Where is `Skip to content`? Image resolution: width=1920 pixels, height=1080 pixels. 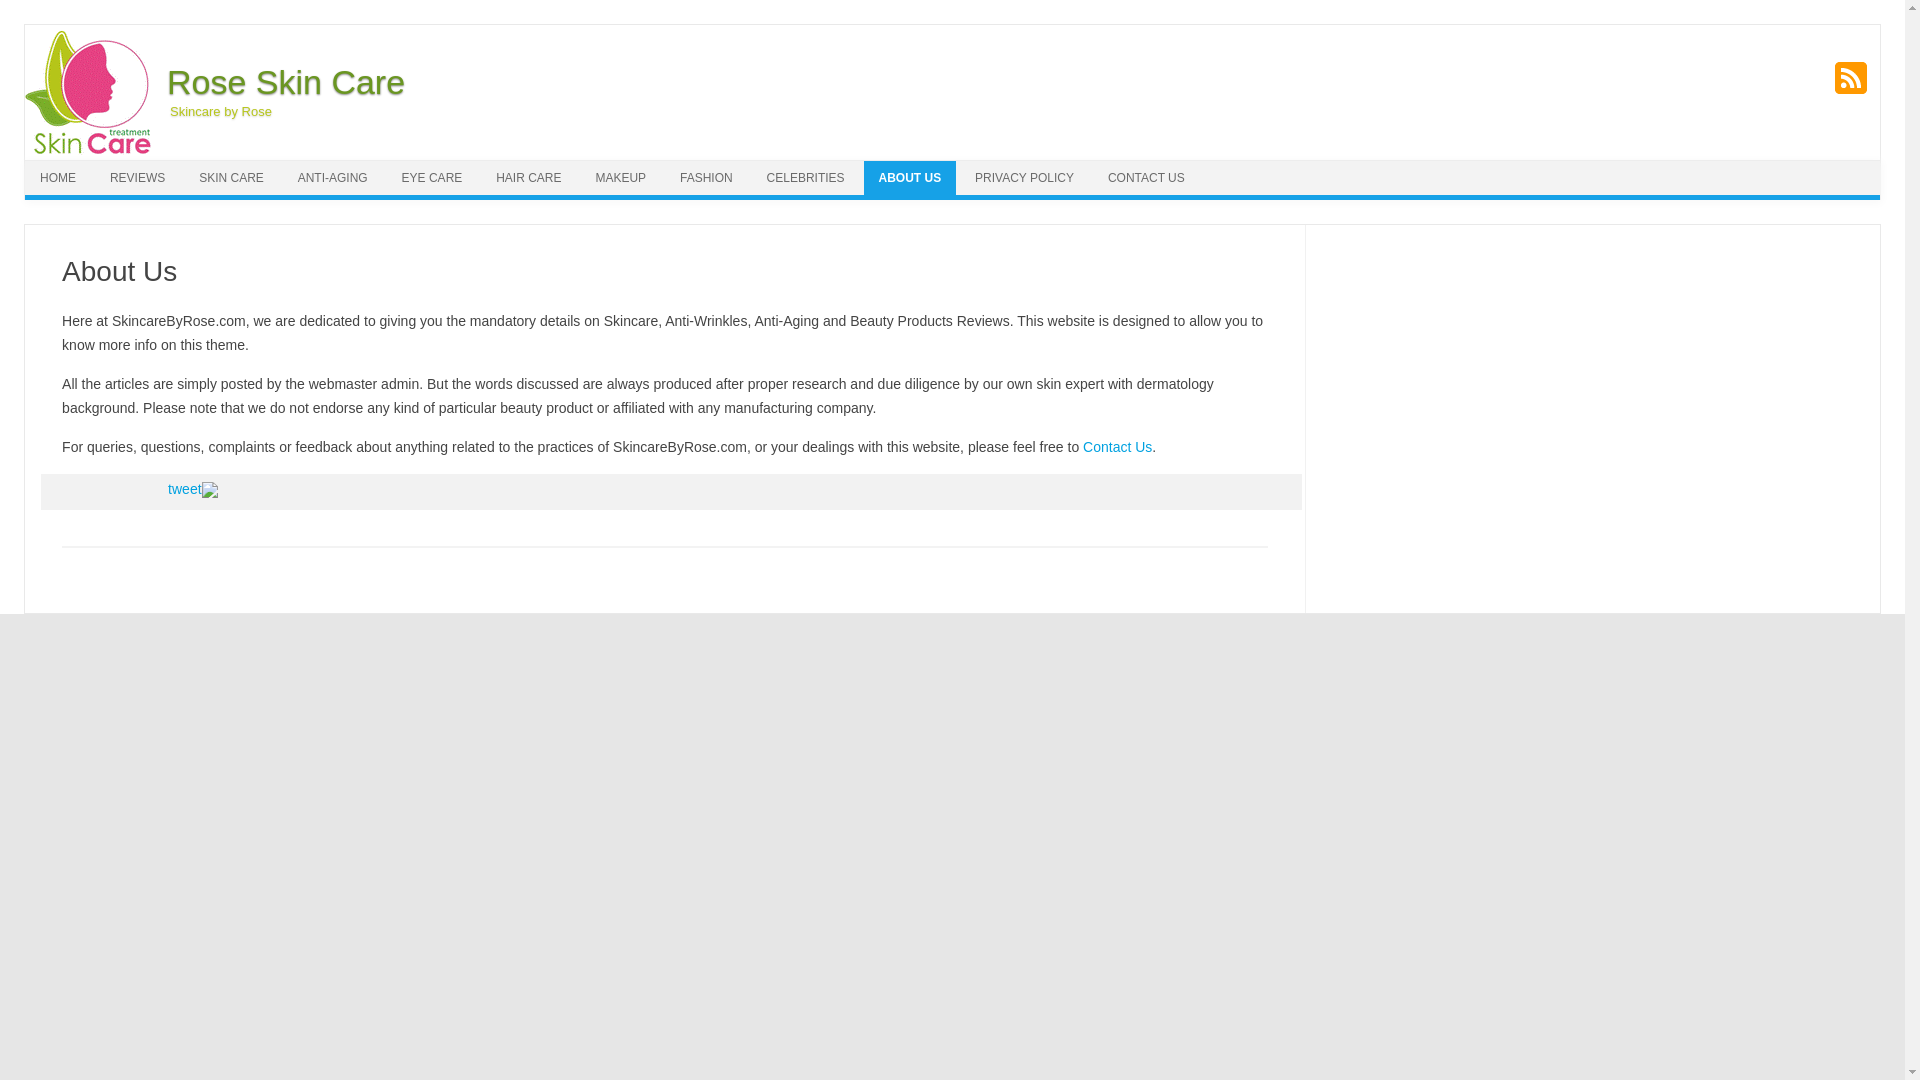 Skip to content is located at coordinates (998, 166).